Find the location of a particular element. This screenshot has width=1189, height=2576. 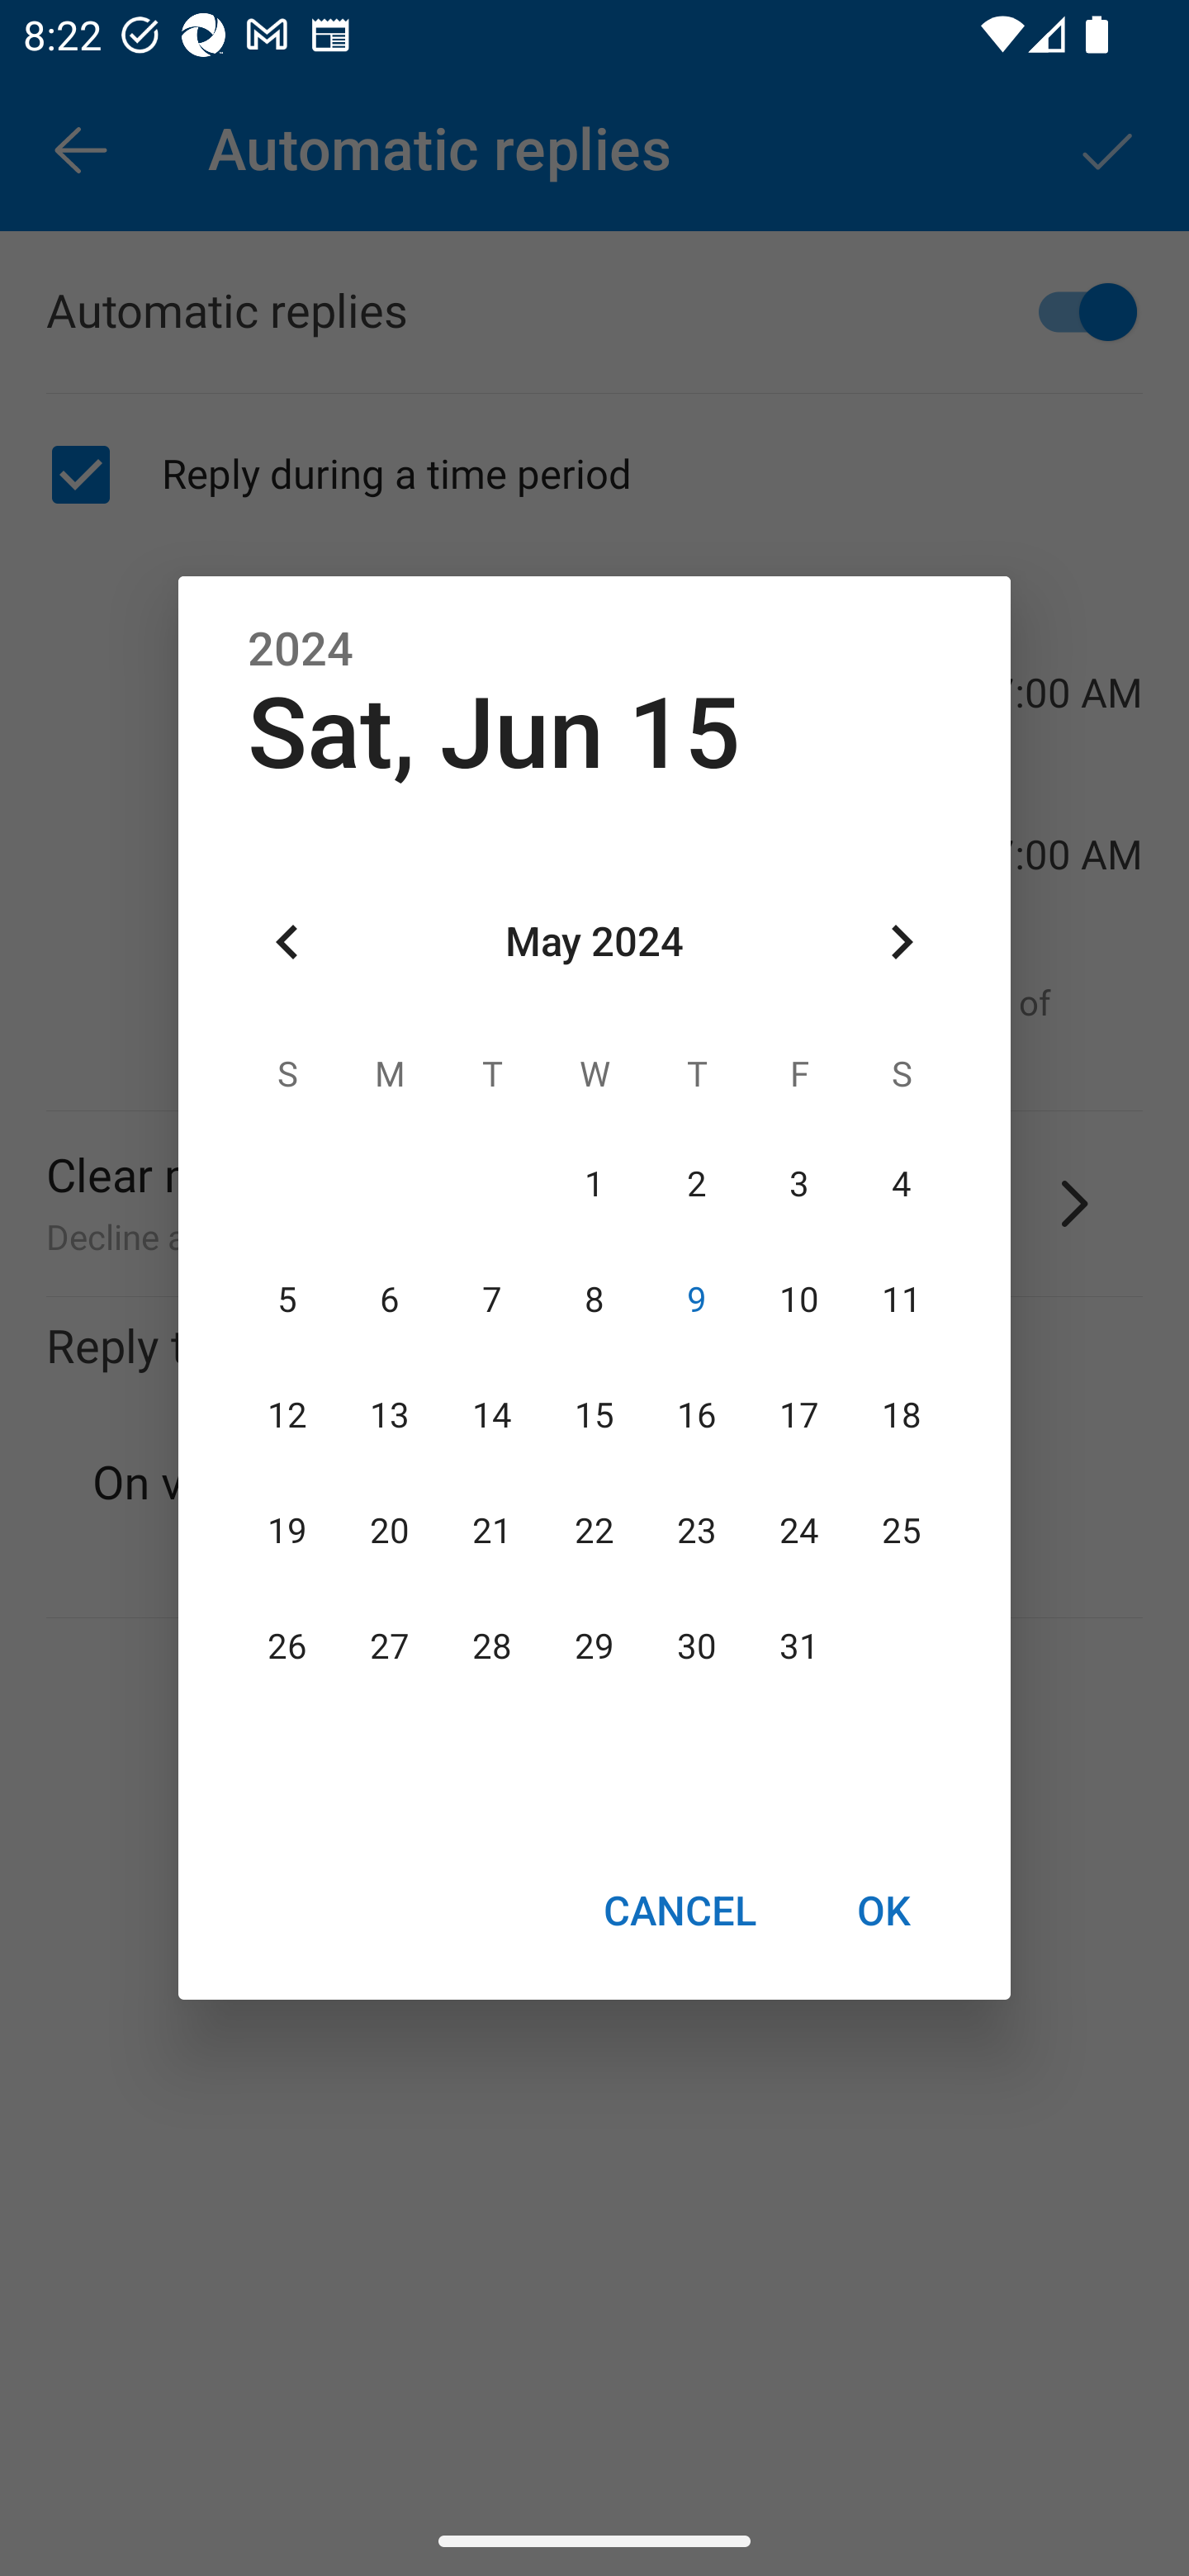

21 21 May 2024 is located at coordinates (492, 1531).